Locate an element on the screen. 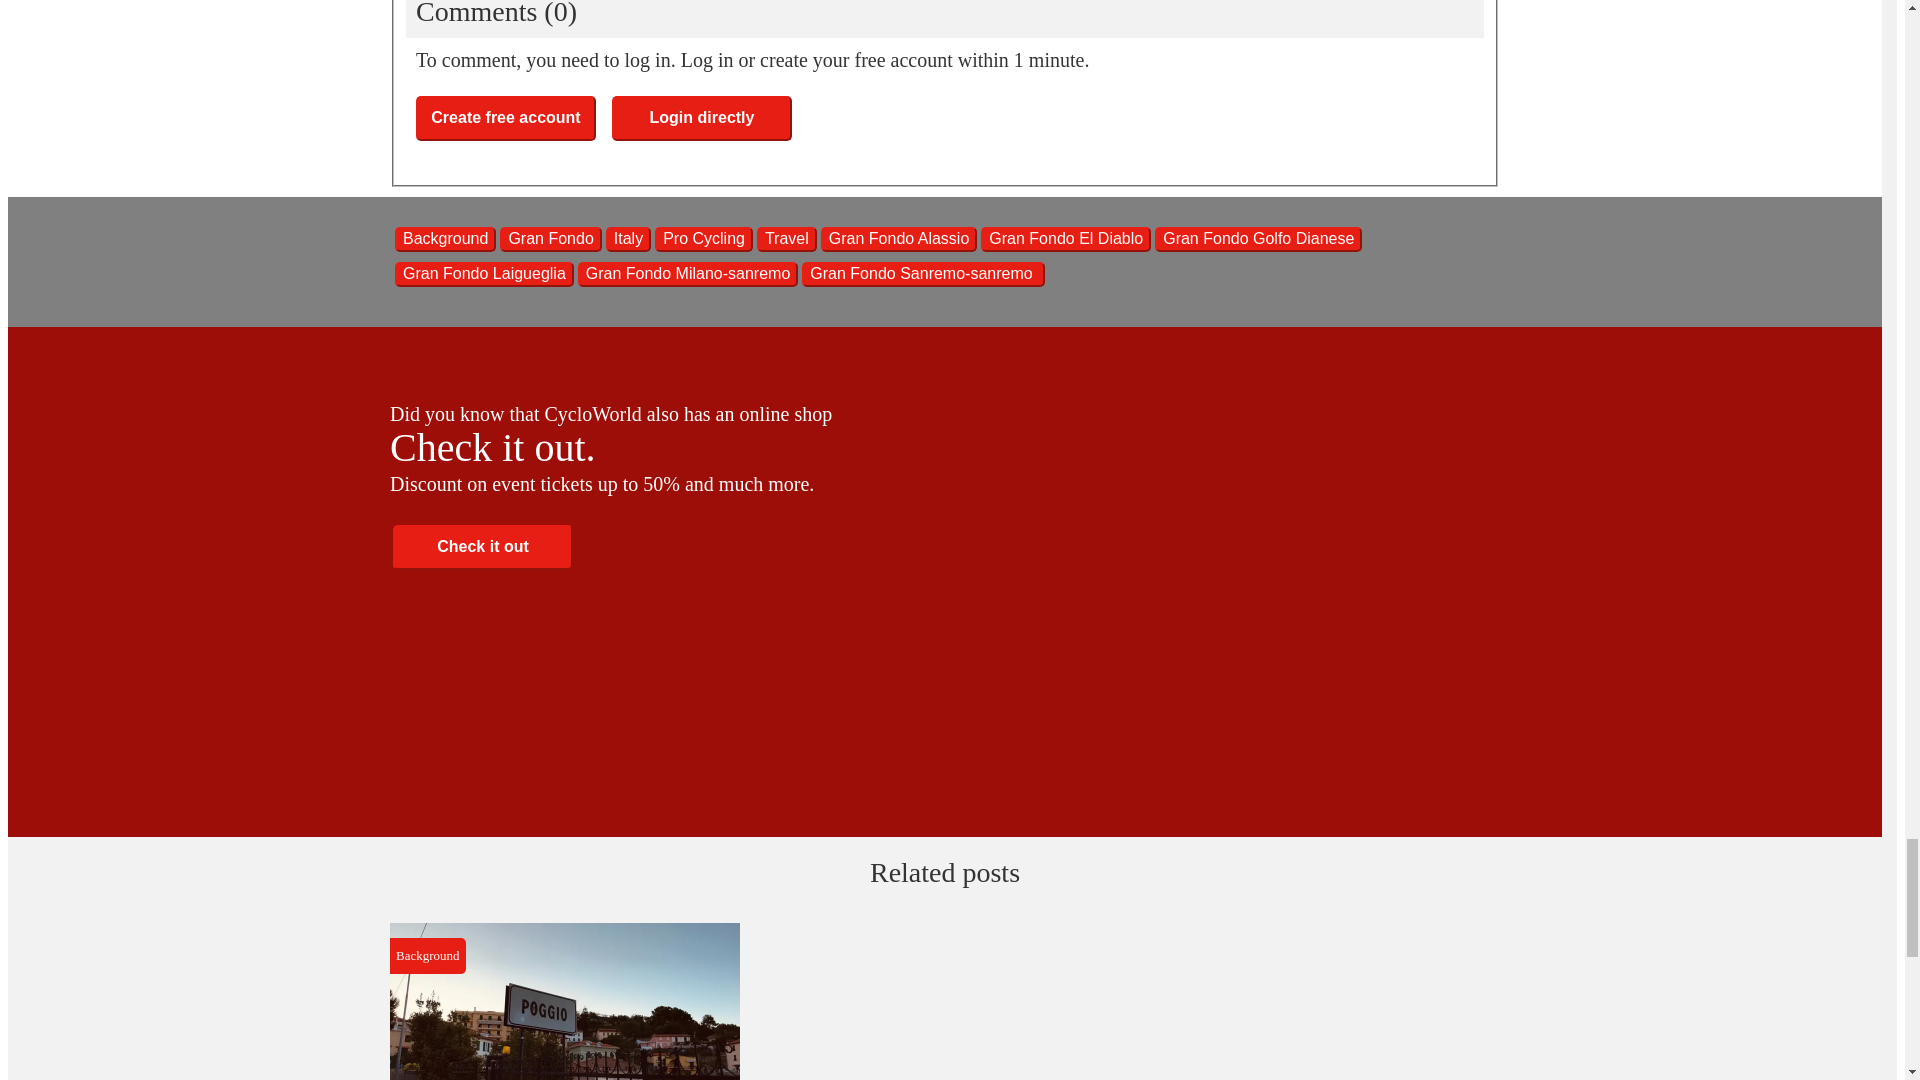 The height and width of the screenshot is (1080, 1920). Background is located at coordinates (445, 238).